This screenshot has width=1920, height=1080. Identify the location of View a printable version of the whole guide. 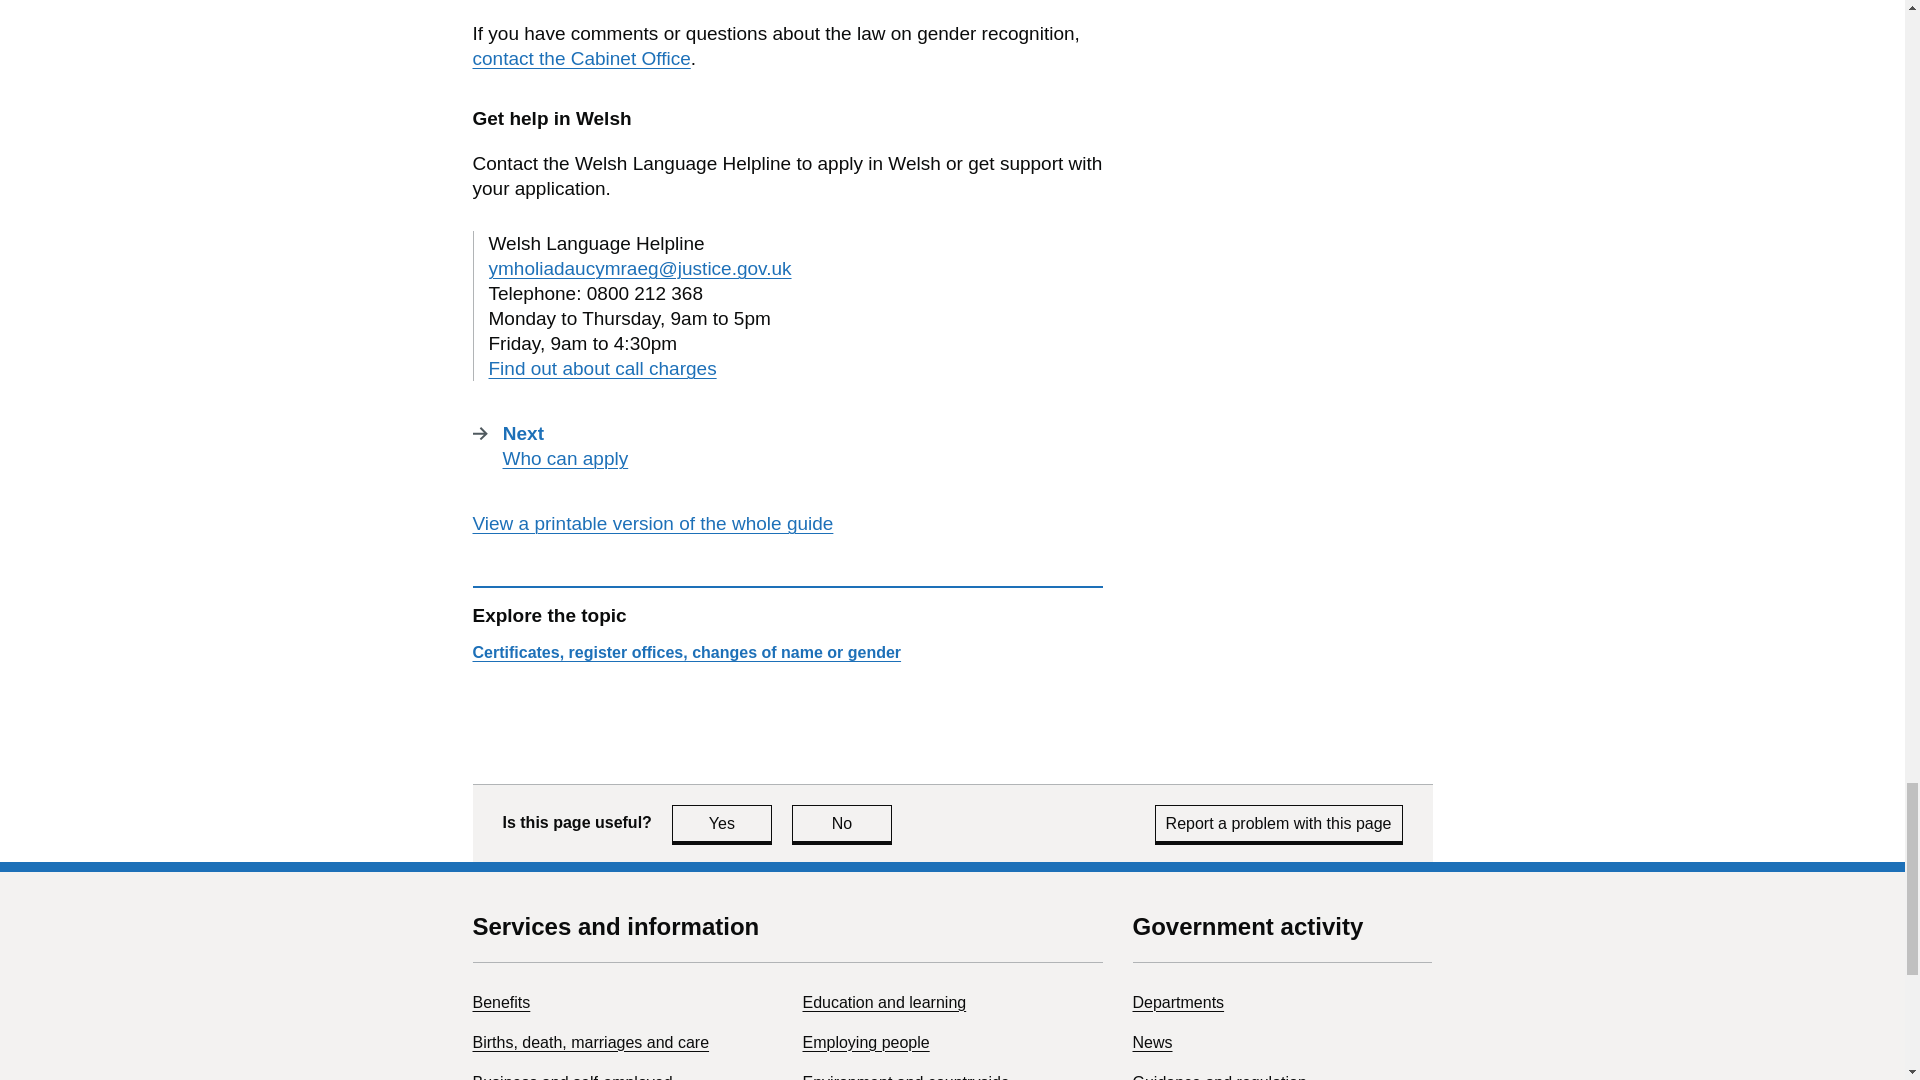
(686, 652).